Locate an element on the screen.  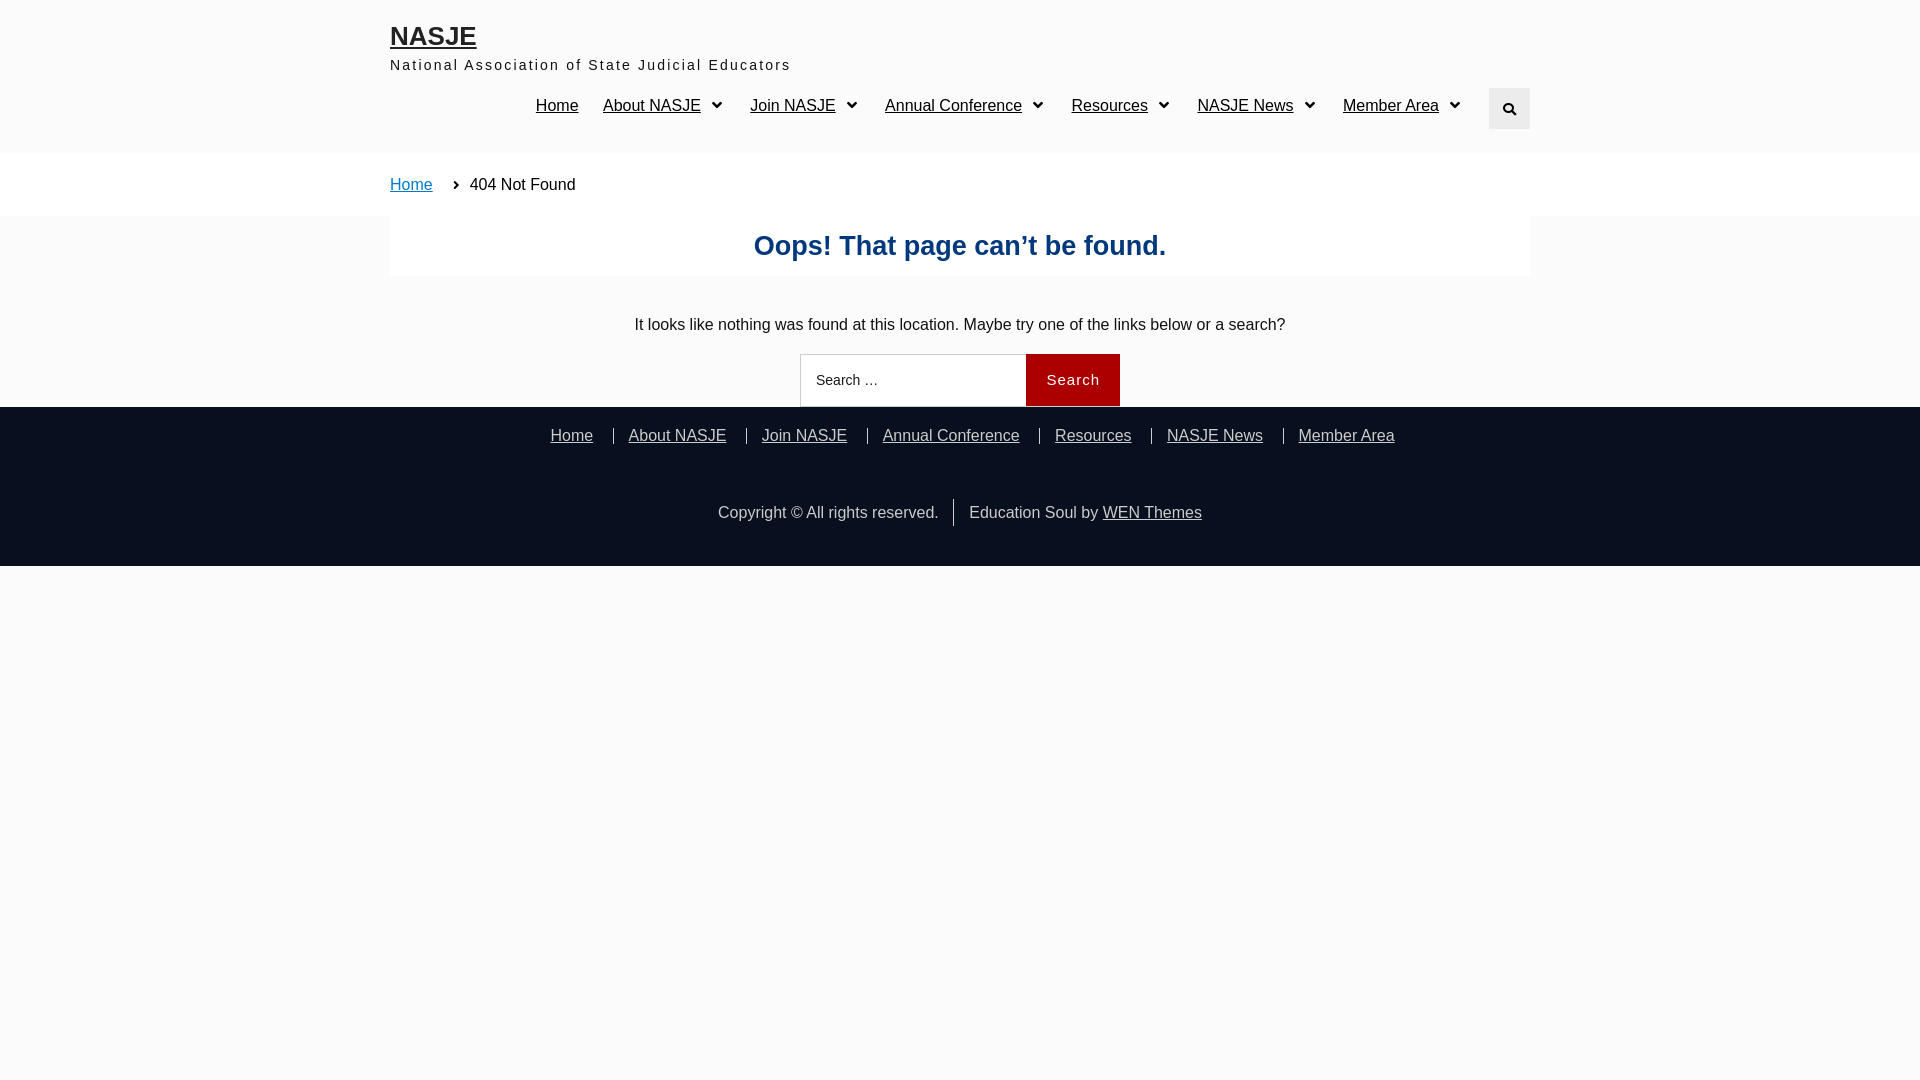
Home is located at coordinates (412, 184).